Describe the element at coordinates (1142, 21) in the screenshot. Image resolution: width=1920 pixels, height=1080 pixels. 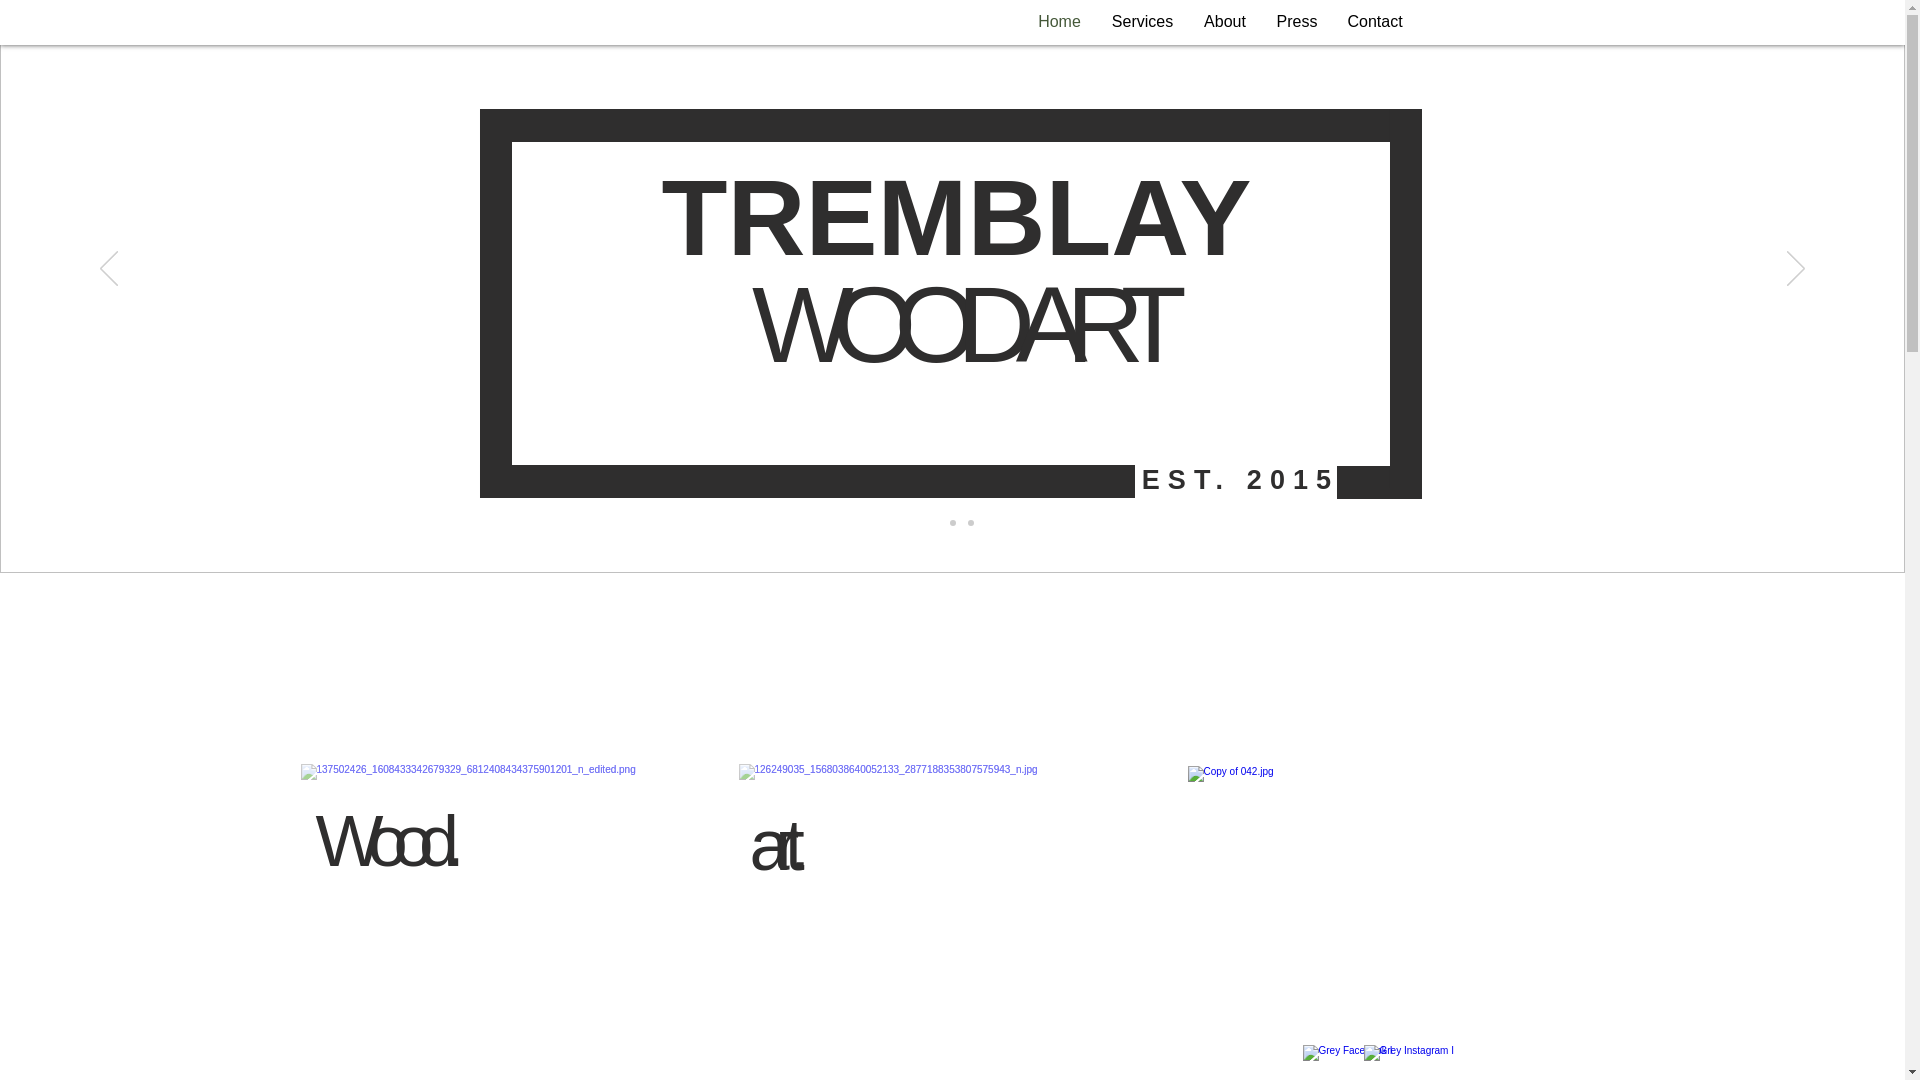
I see `Services` at that location.